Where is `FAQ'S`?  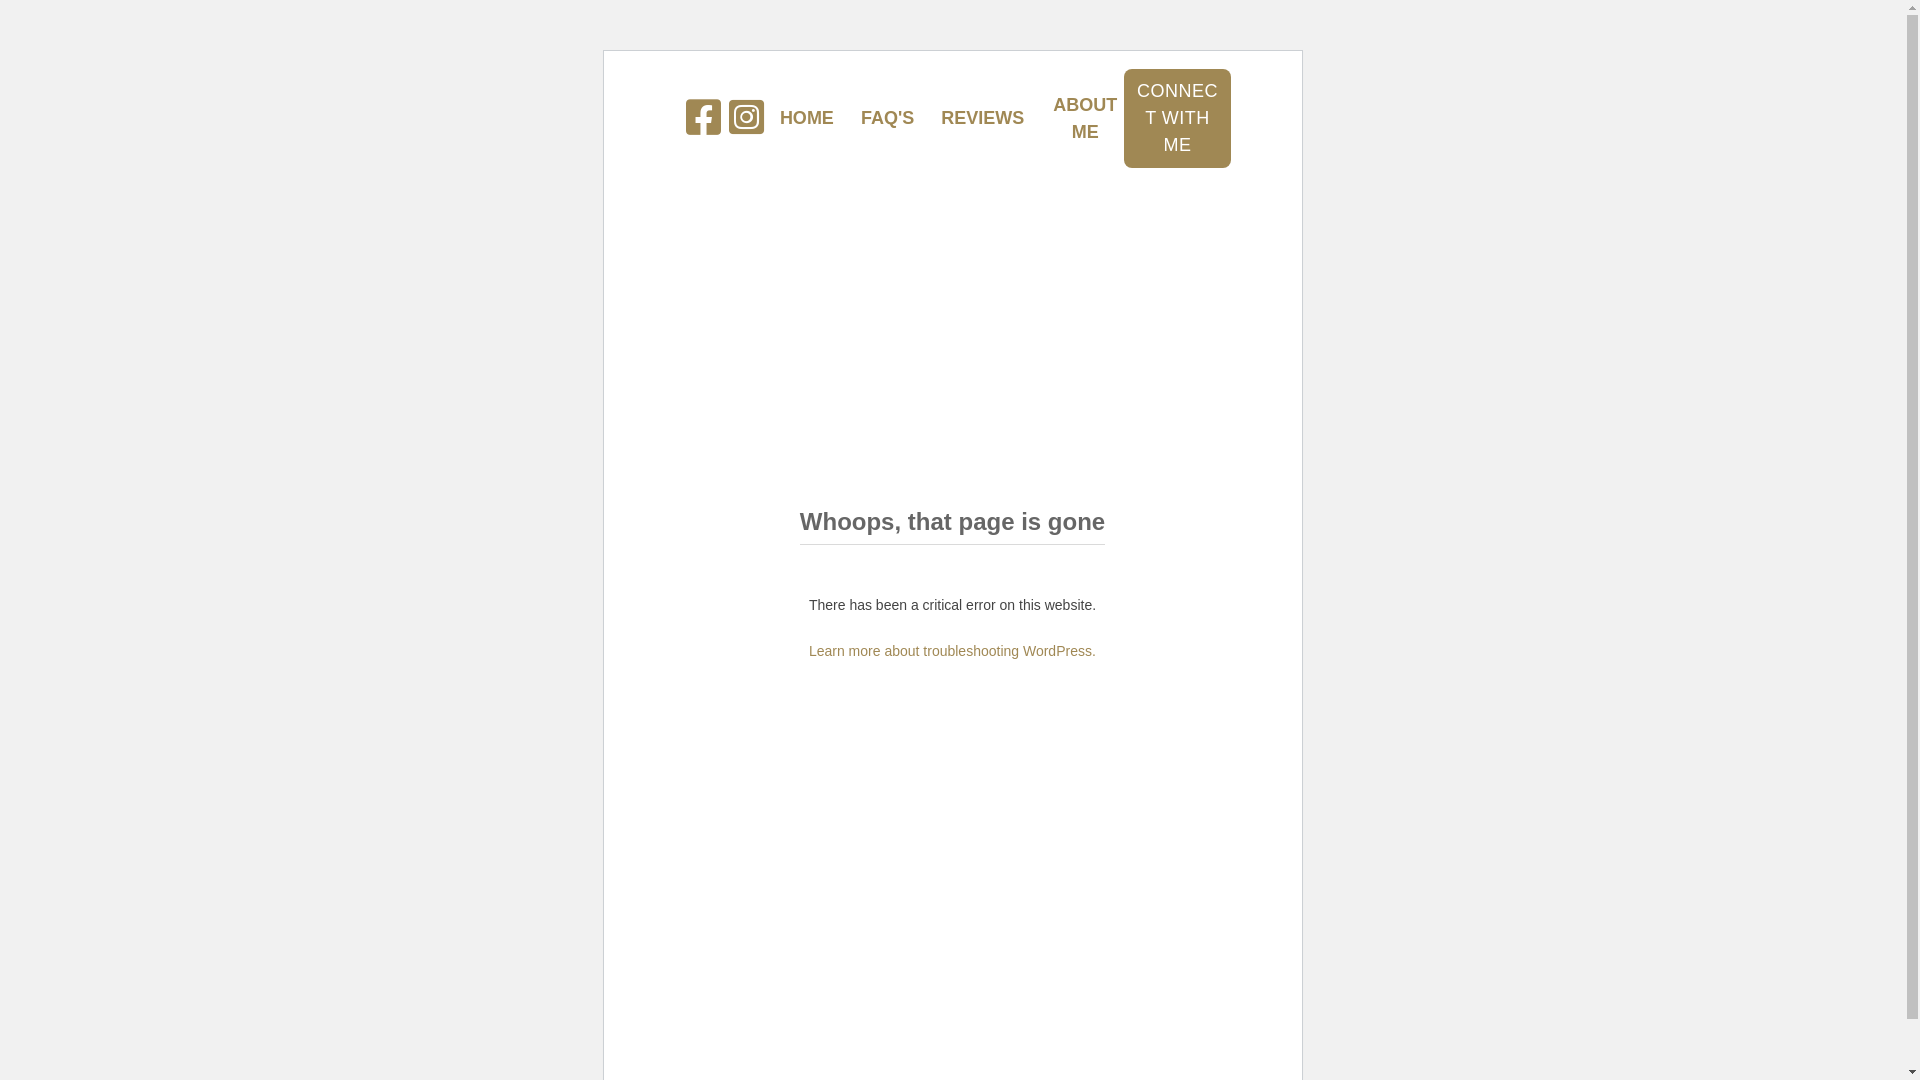 FAQ'S is located at coordinates (888, 118).